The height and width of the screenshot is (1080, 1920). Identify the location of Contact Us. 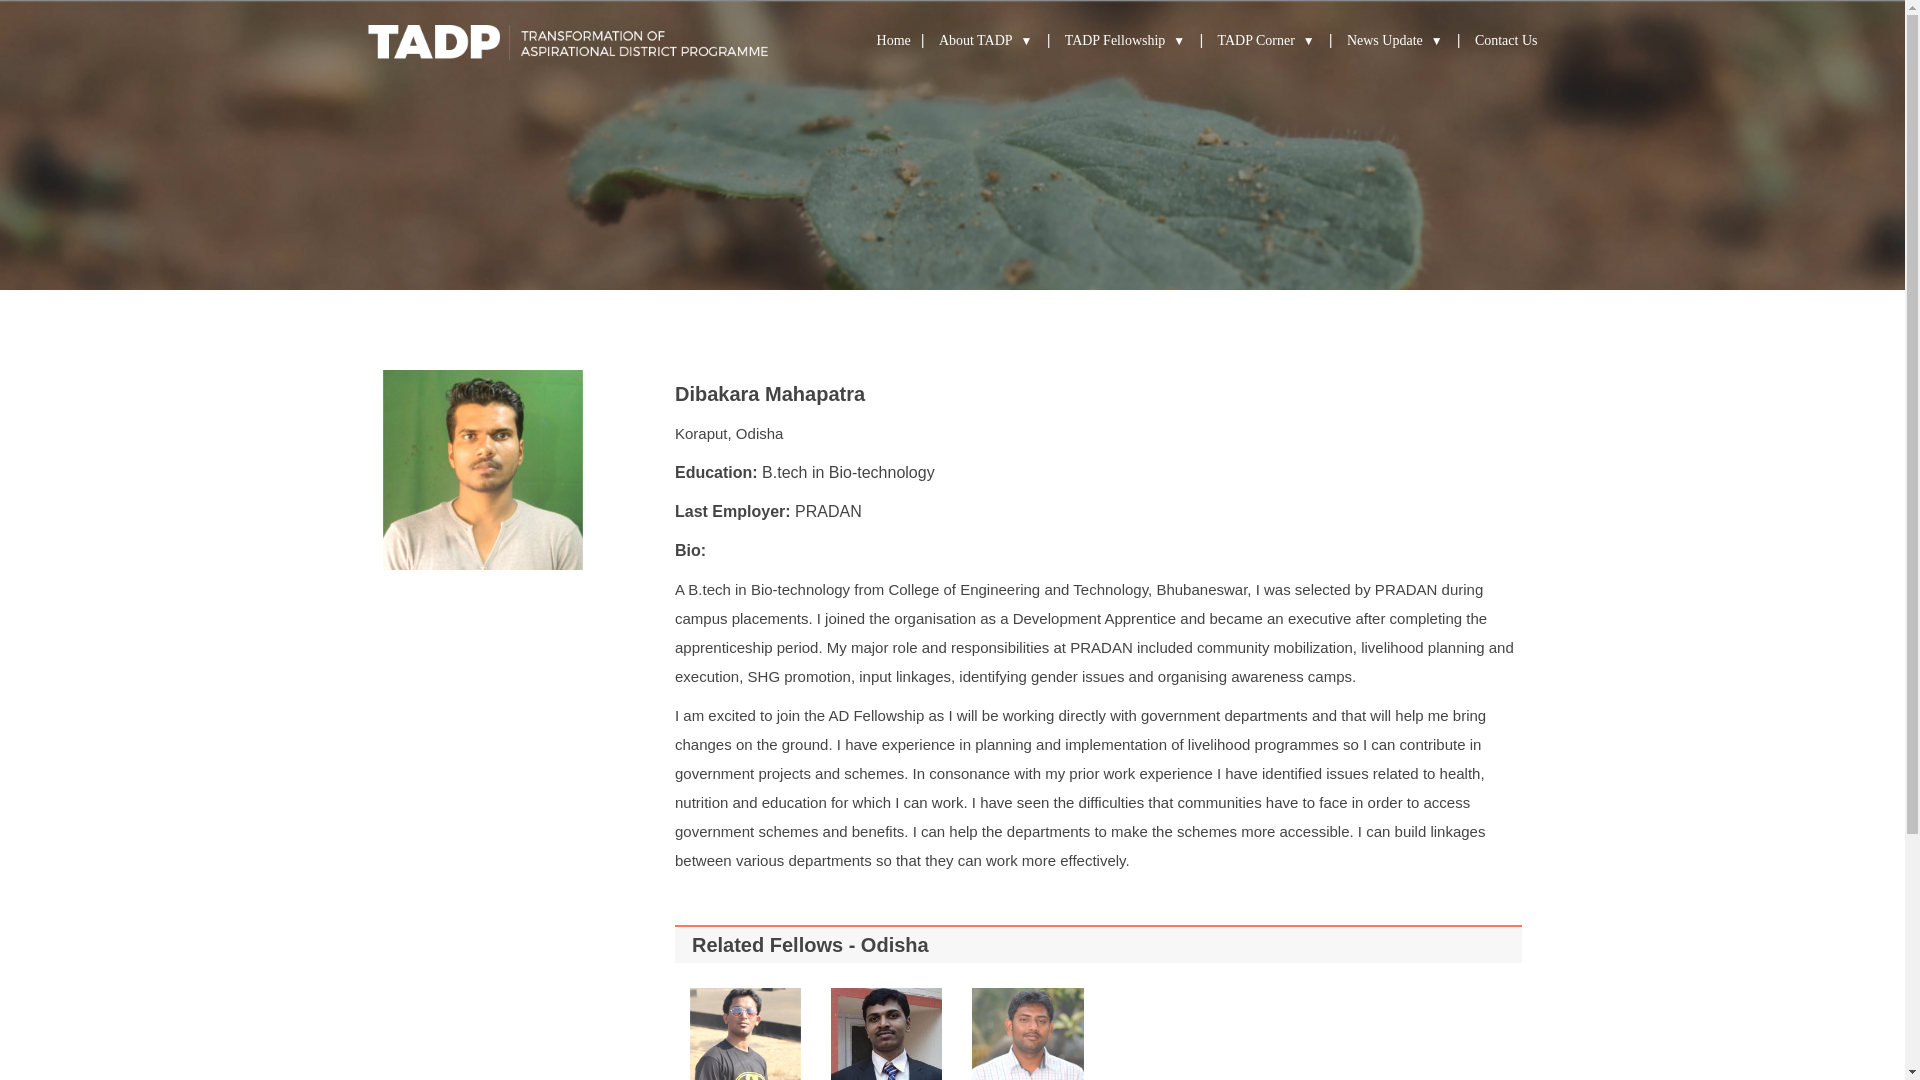
(1506, 40).